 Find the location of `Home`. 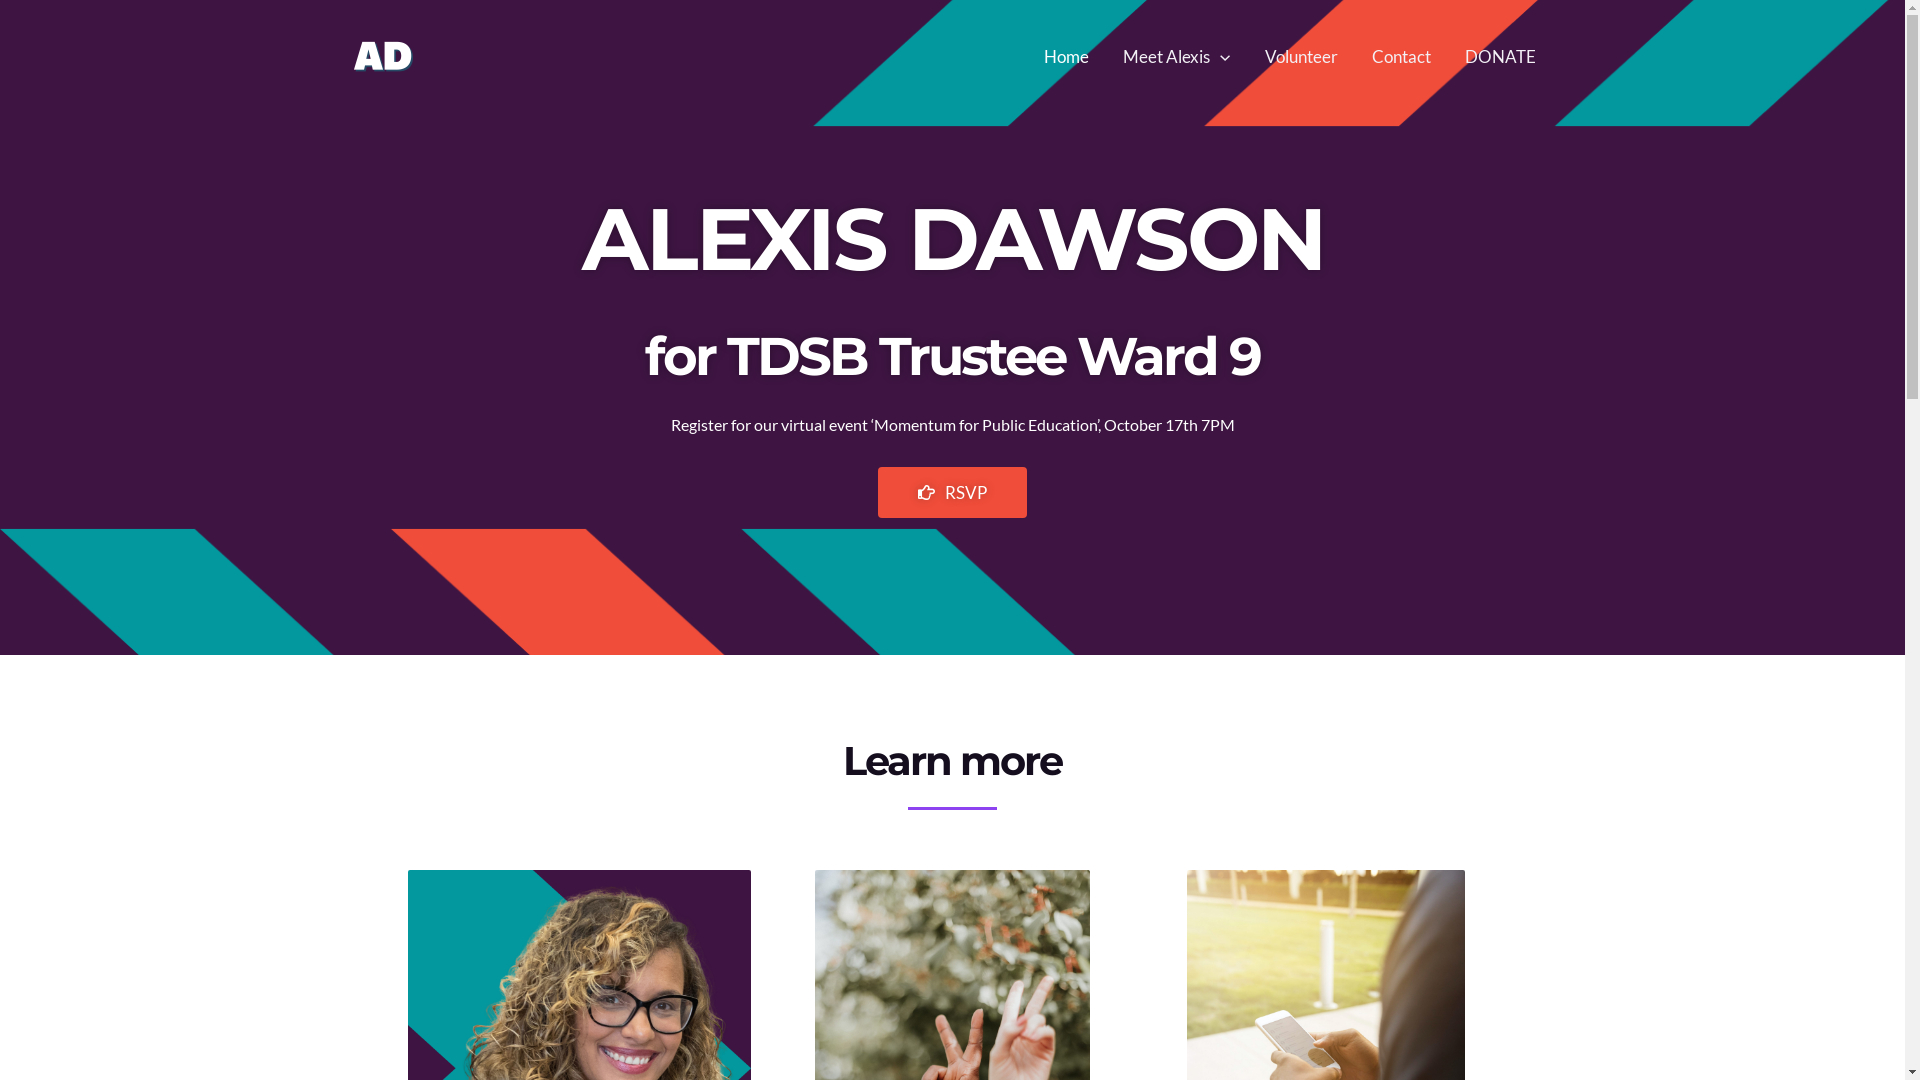

Home is located at coordinates (1066, 57).